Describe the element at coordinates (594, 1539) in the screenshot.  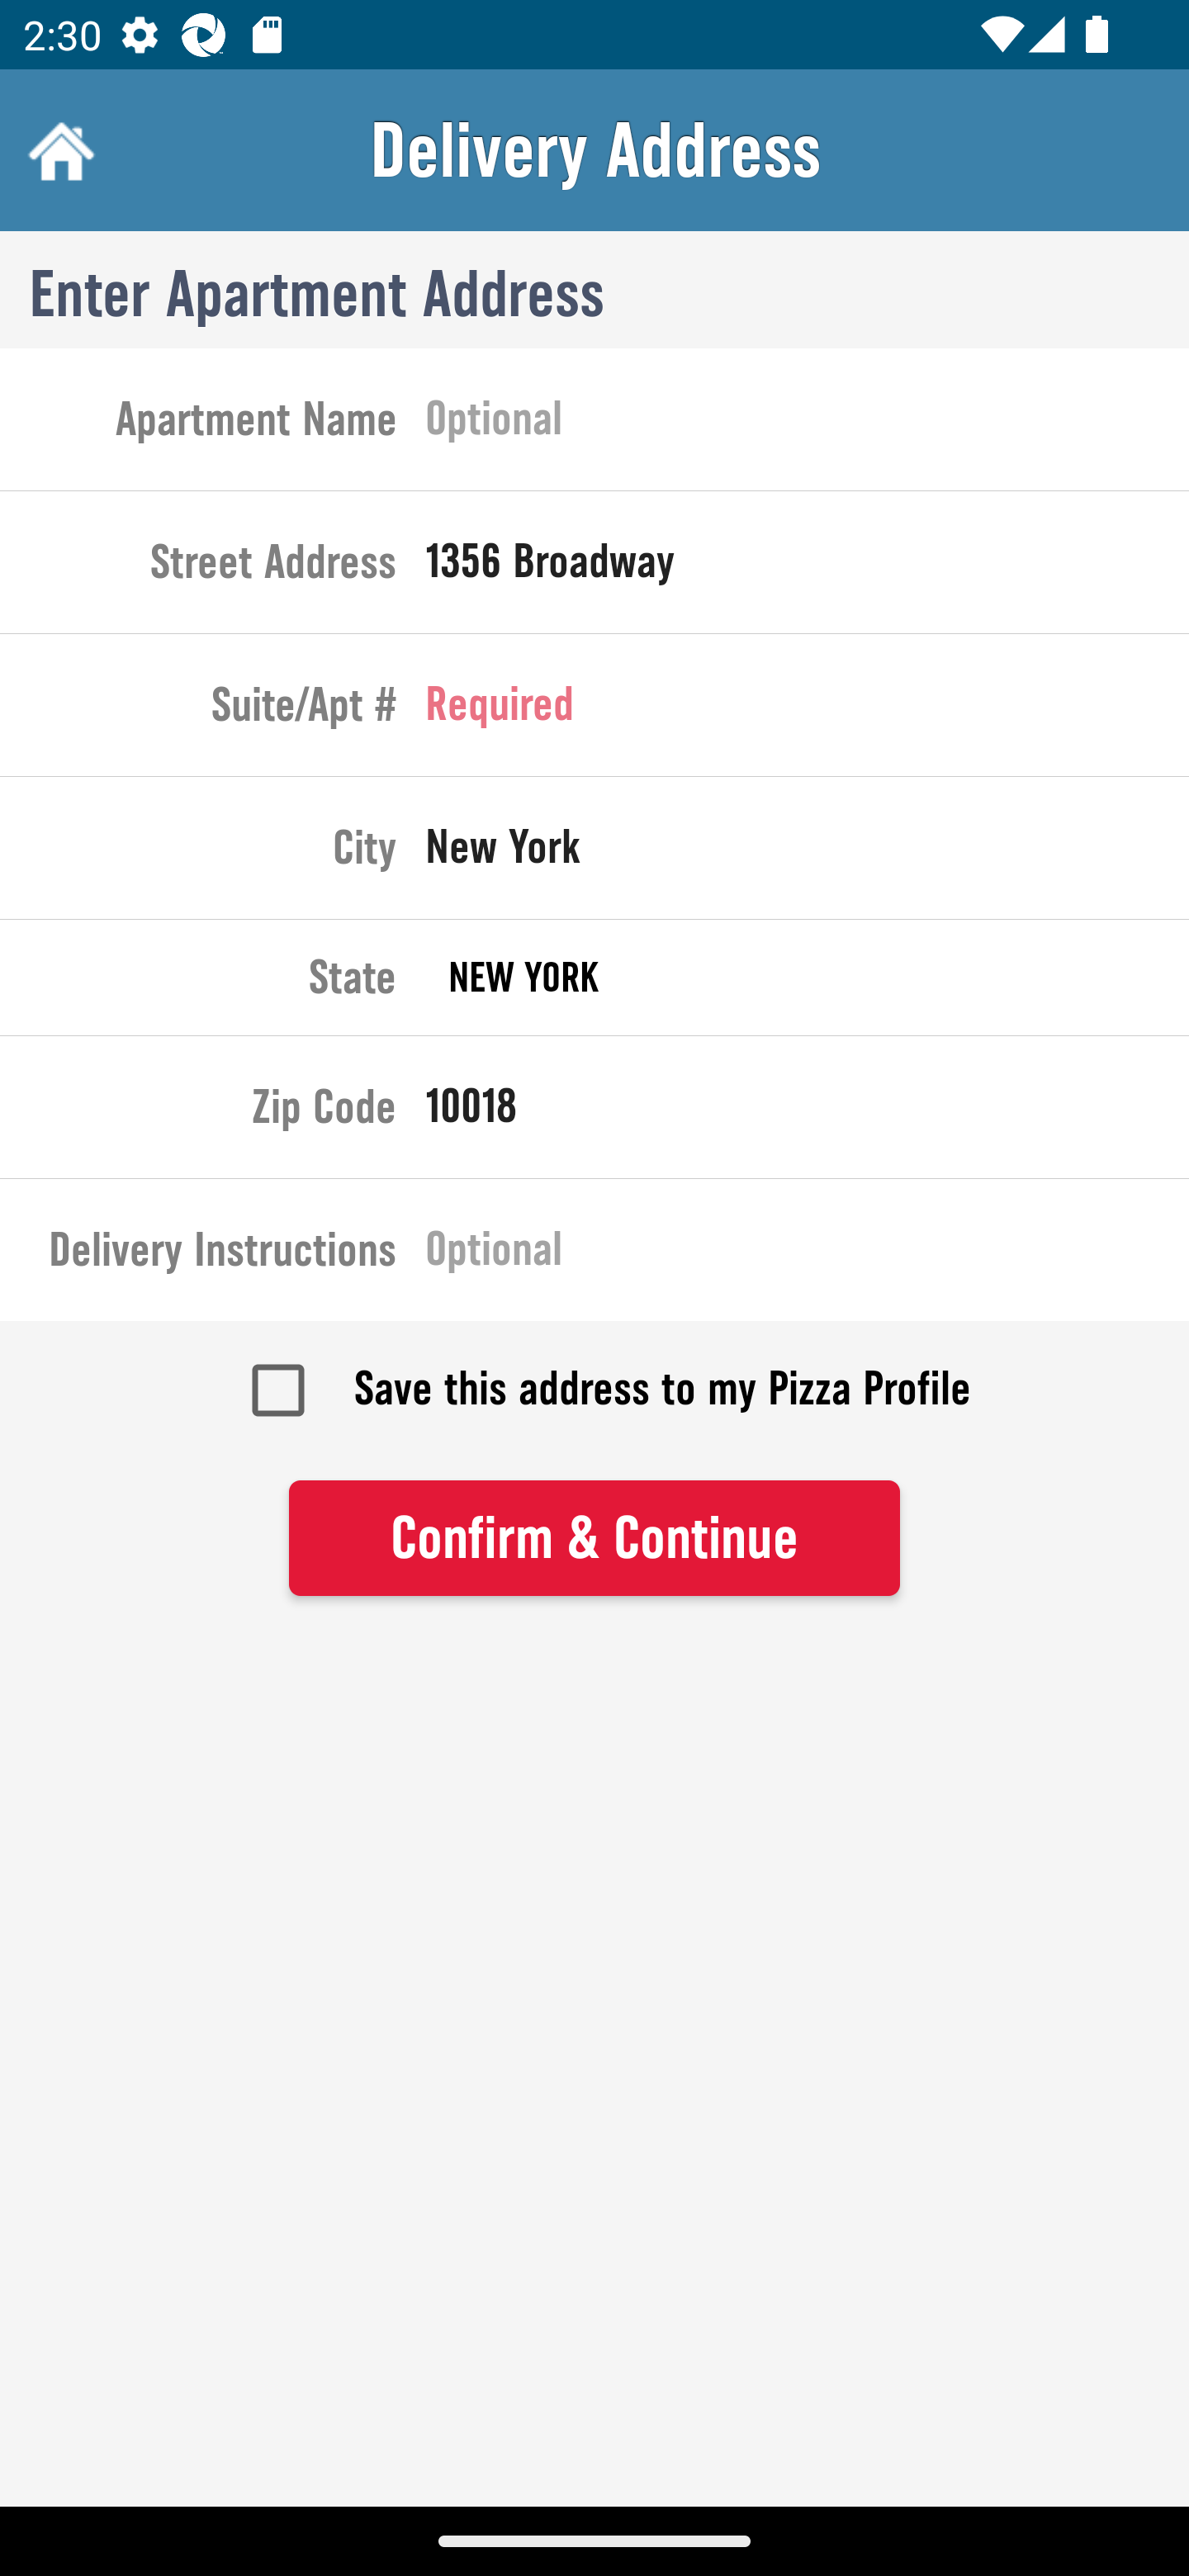
I see `Confirm & Continue` at that location.